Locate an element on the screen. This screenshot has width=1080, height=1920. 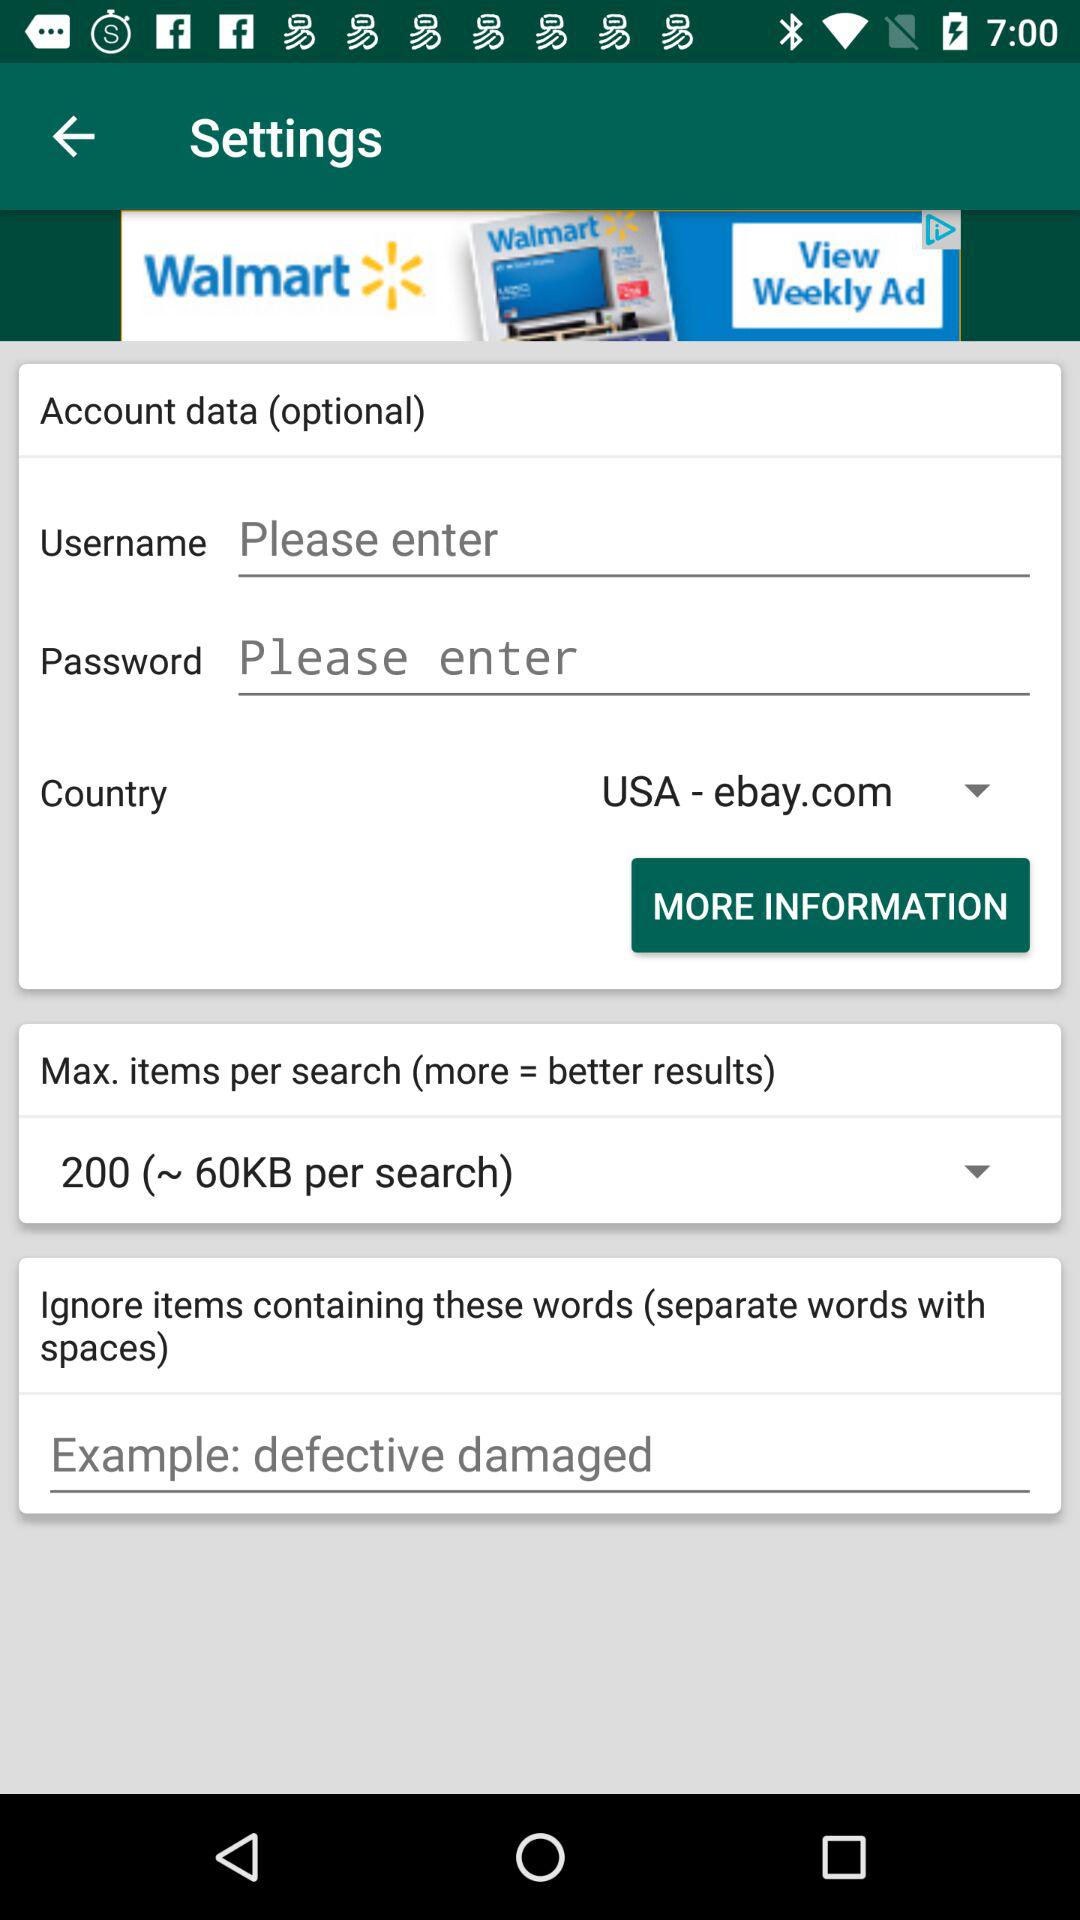
typing box is located at coordinates (540, 1454).